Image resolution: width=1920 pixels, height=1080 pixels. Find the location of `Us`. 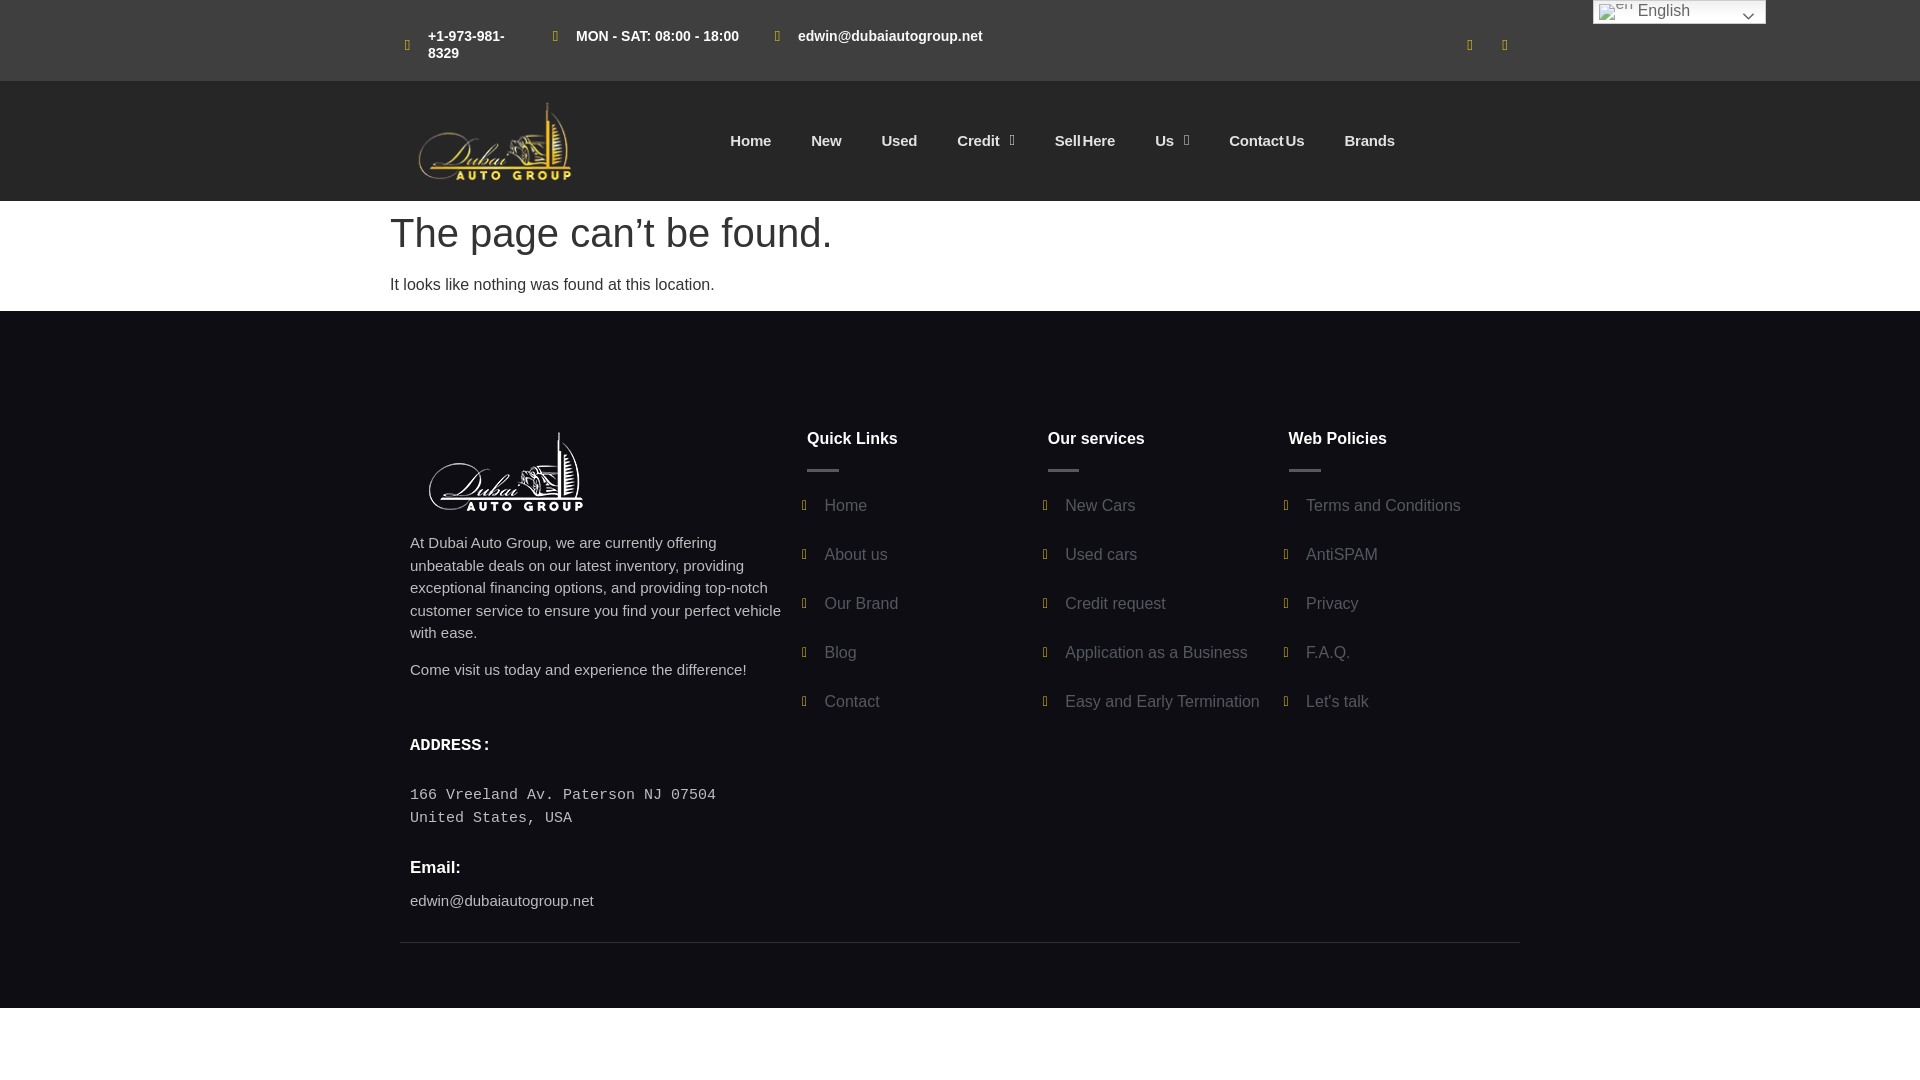

Us is located at coordinates (1172, 140).